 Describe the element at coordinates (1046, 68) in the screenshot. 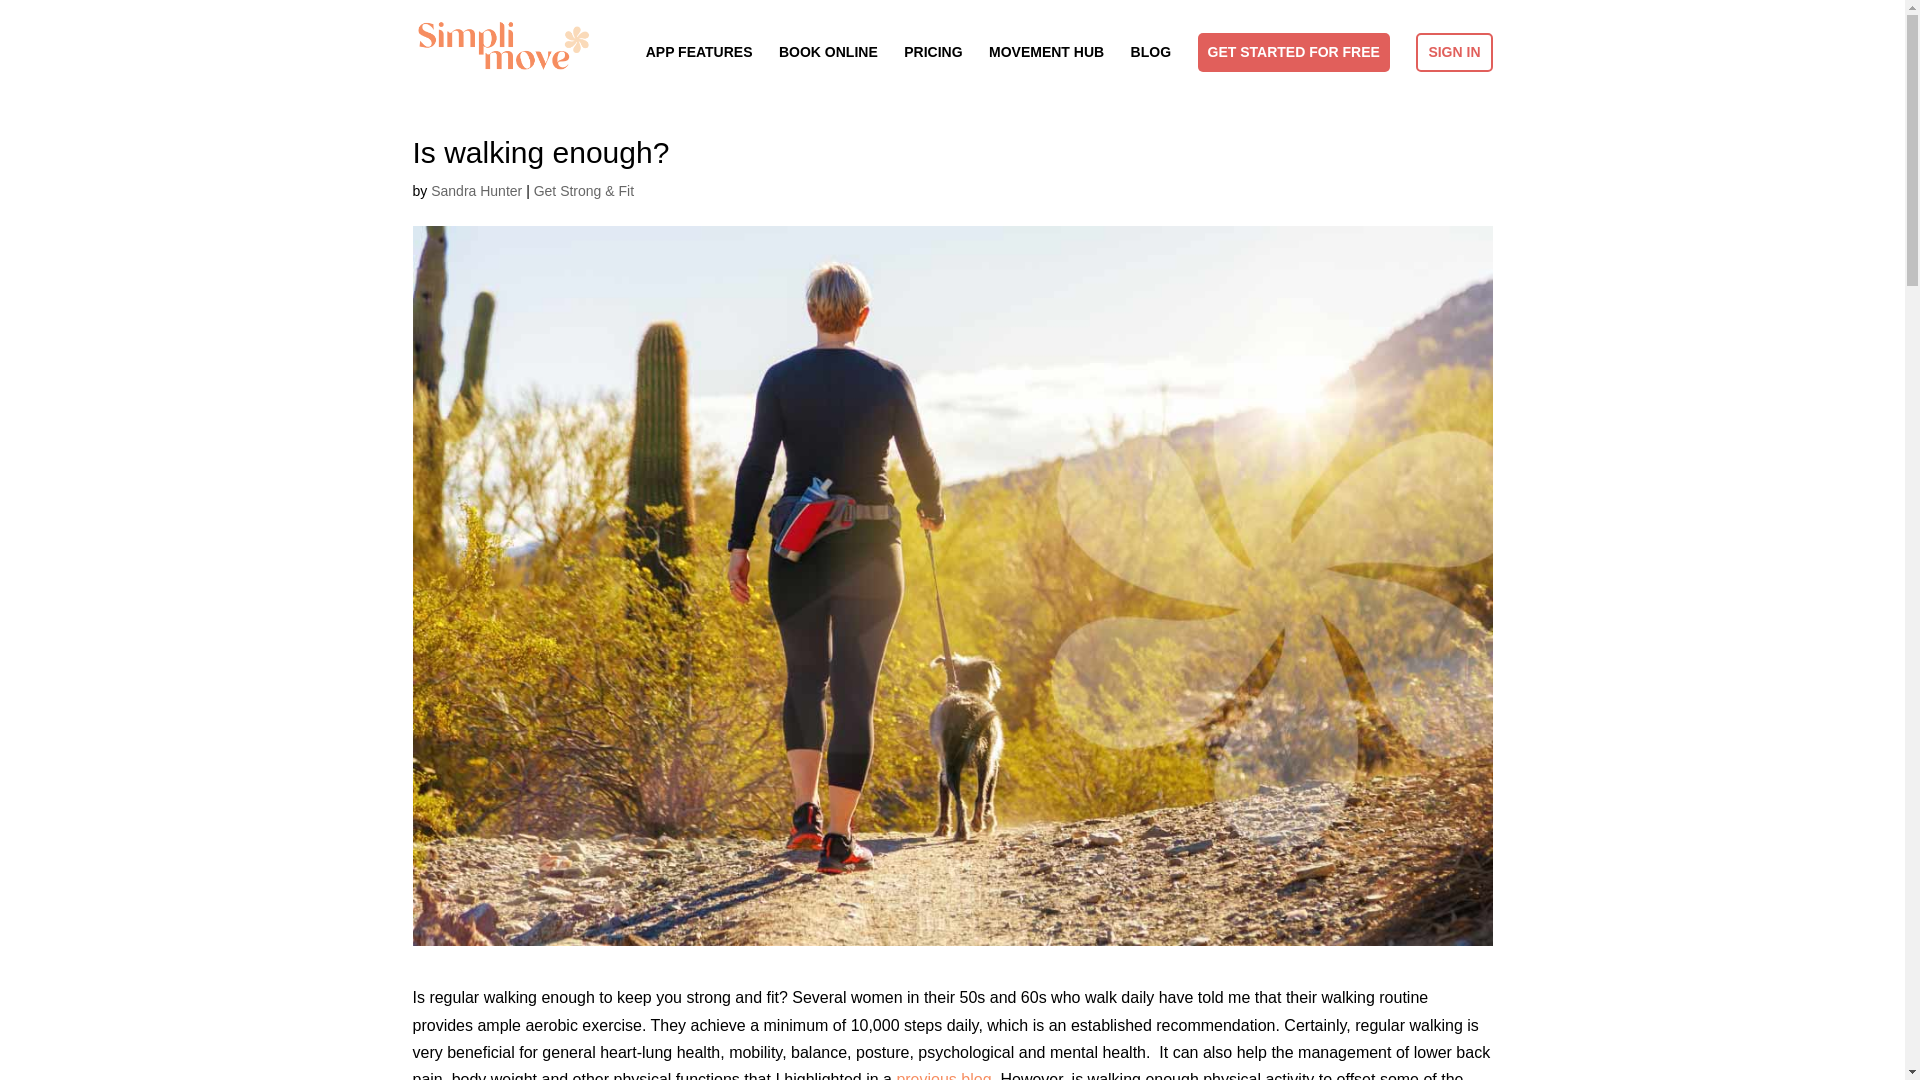

I see `MOVEMENT HUB` at that location.